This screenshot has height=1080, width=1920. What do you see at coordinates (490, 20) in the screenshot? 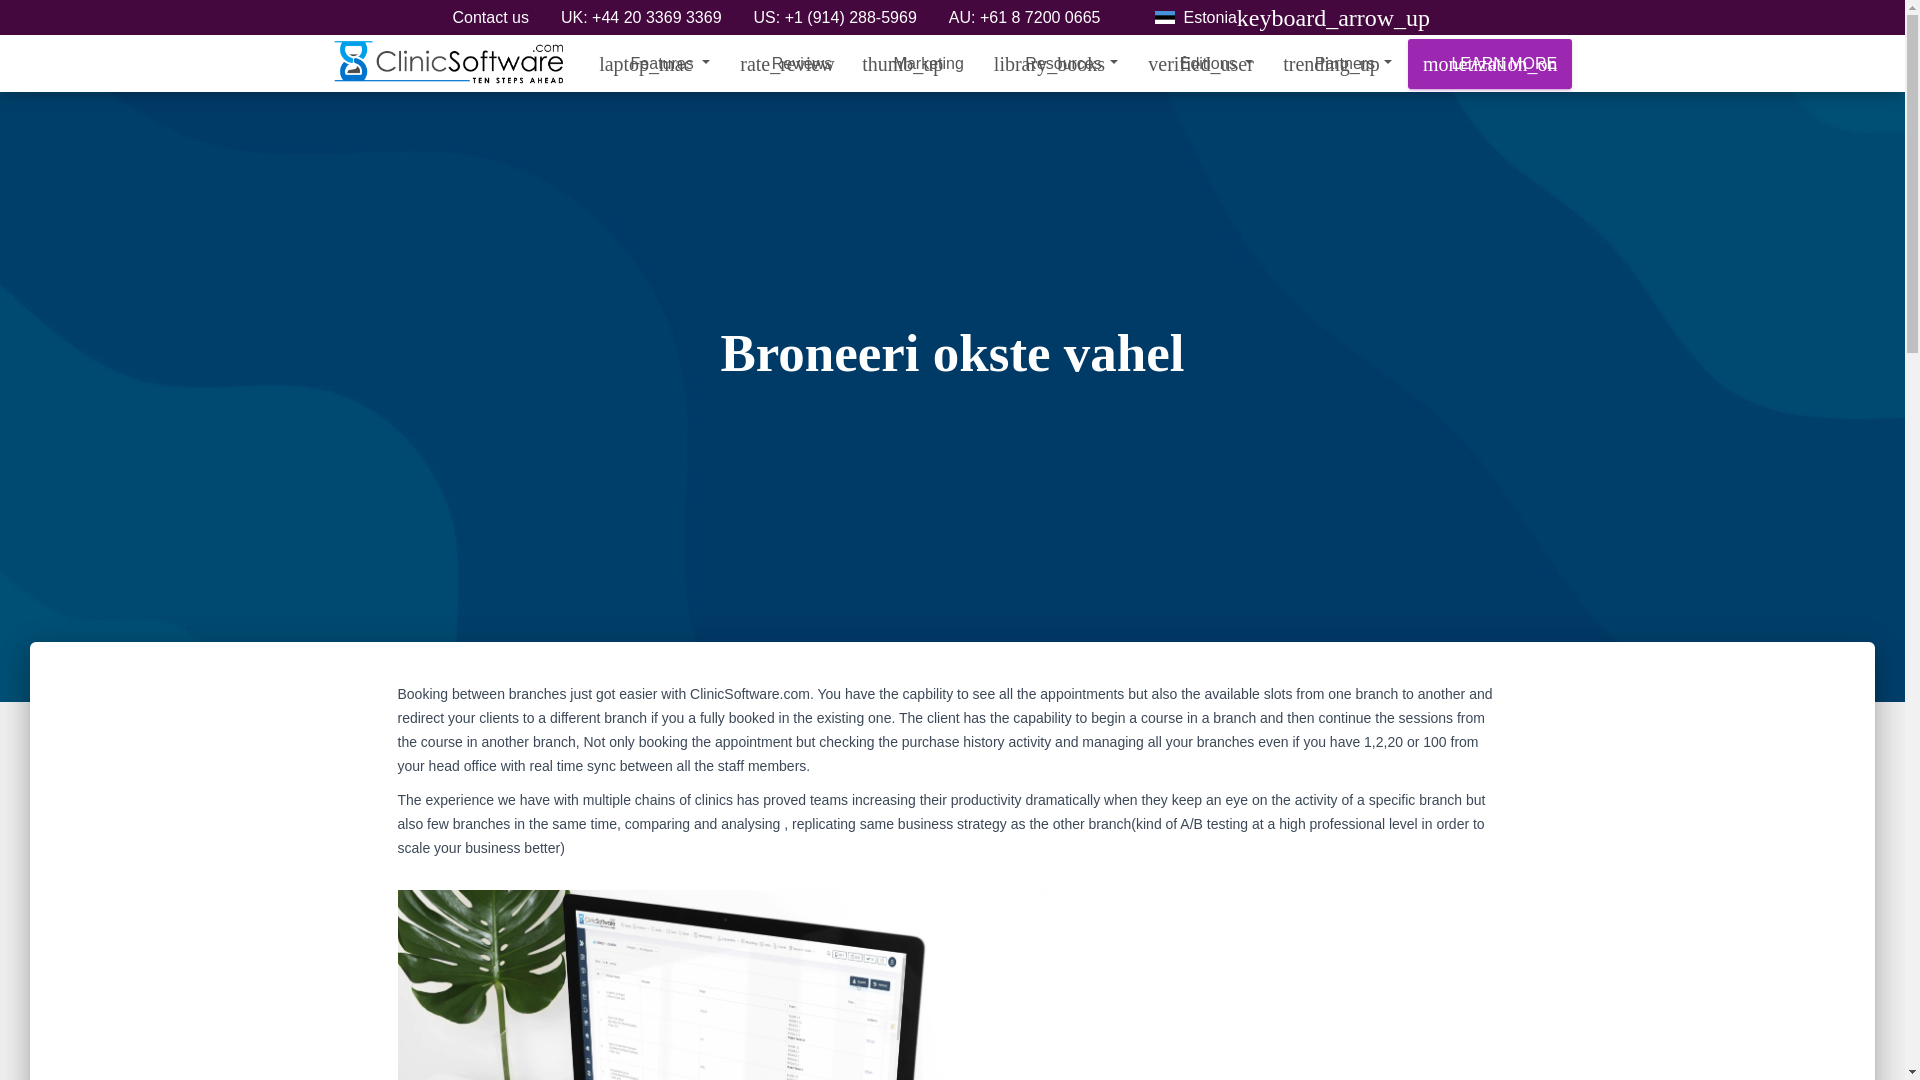
I see `Contact us` at bounding box center [490, 20].